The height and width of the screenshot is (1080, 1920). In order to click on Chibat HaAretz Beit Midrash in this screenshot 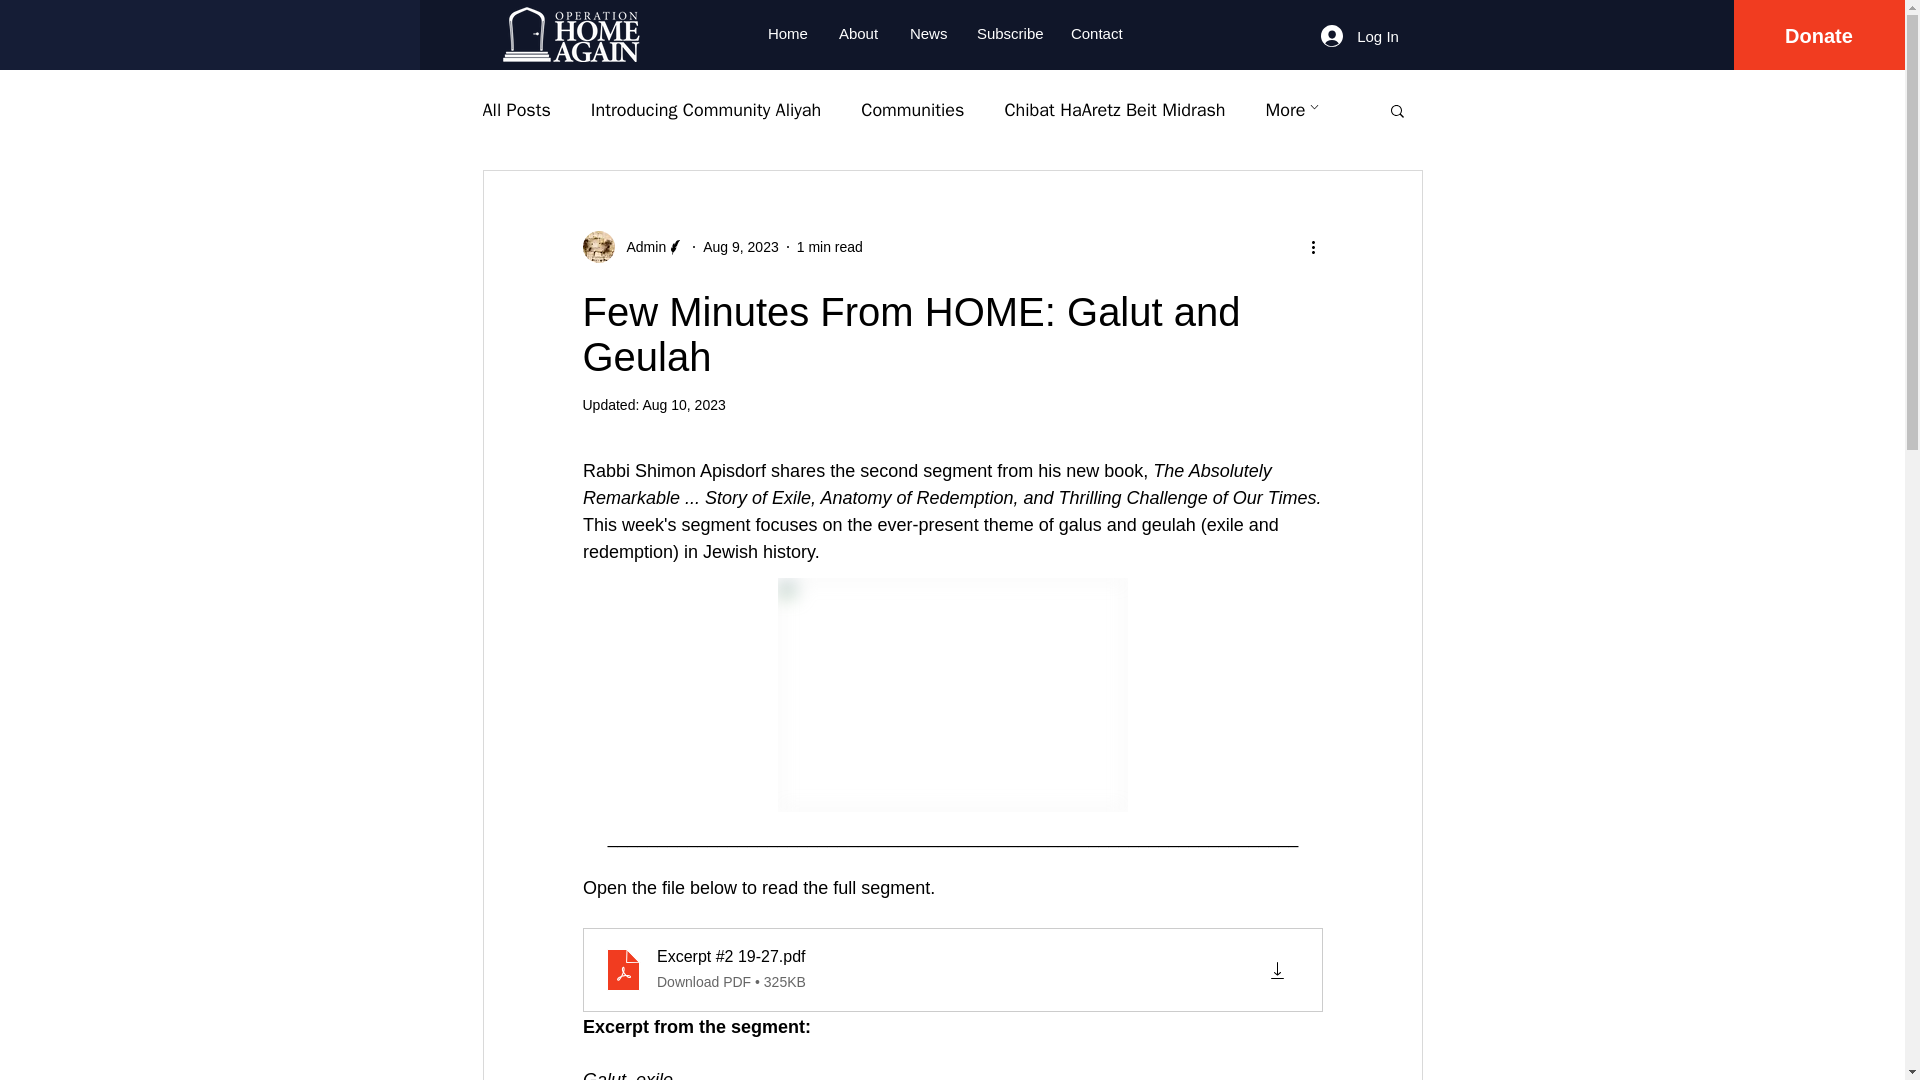, I will do `click(1114, 110)`.